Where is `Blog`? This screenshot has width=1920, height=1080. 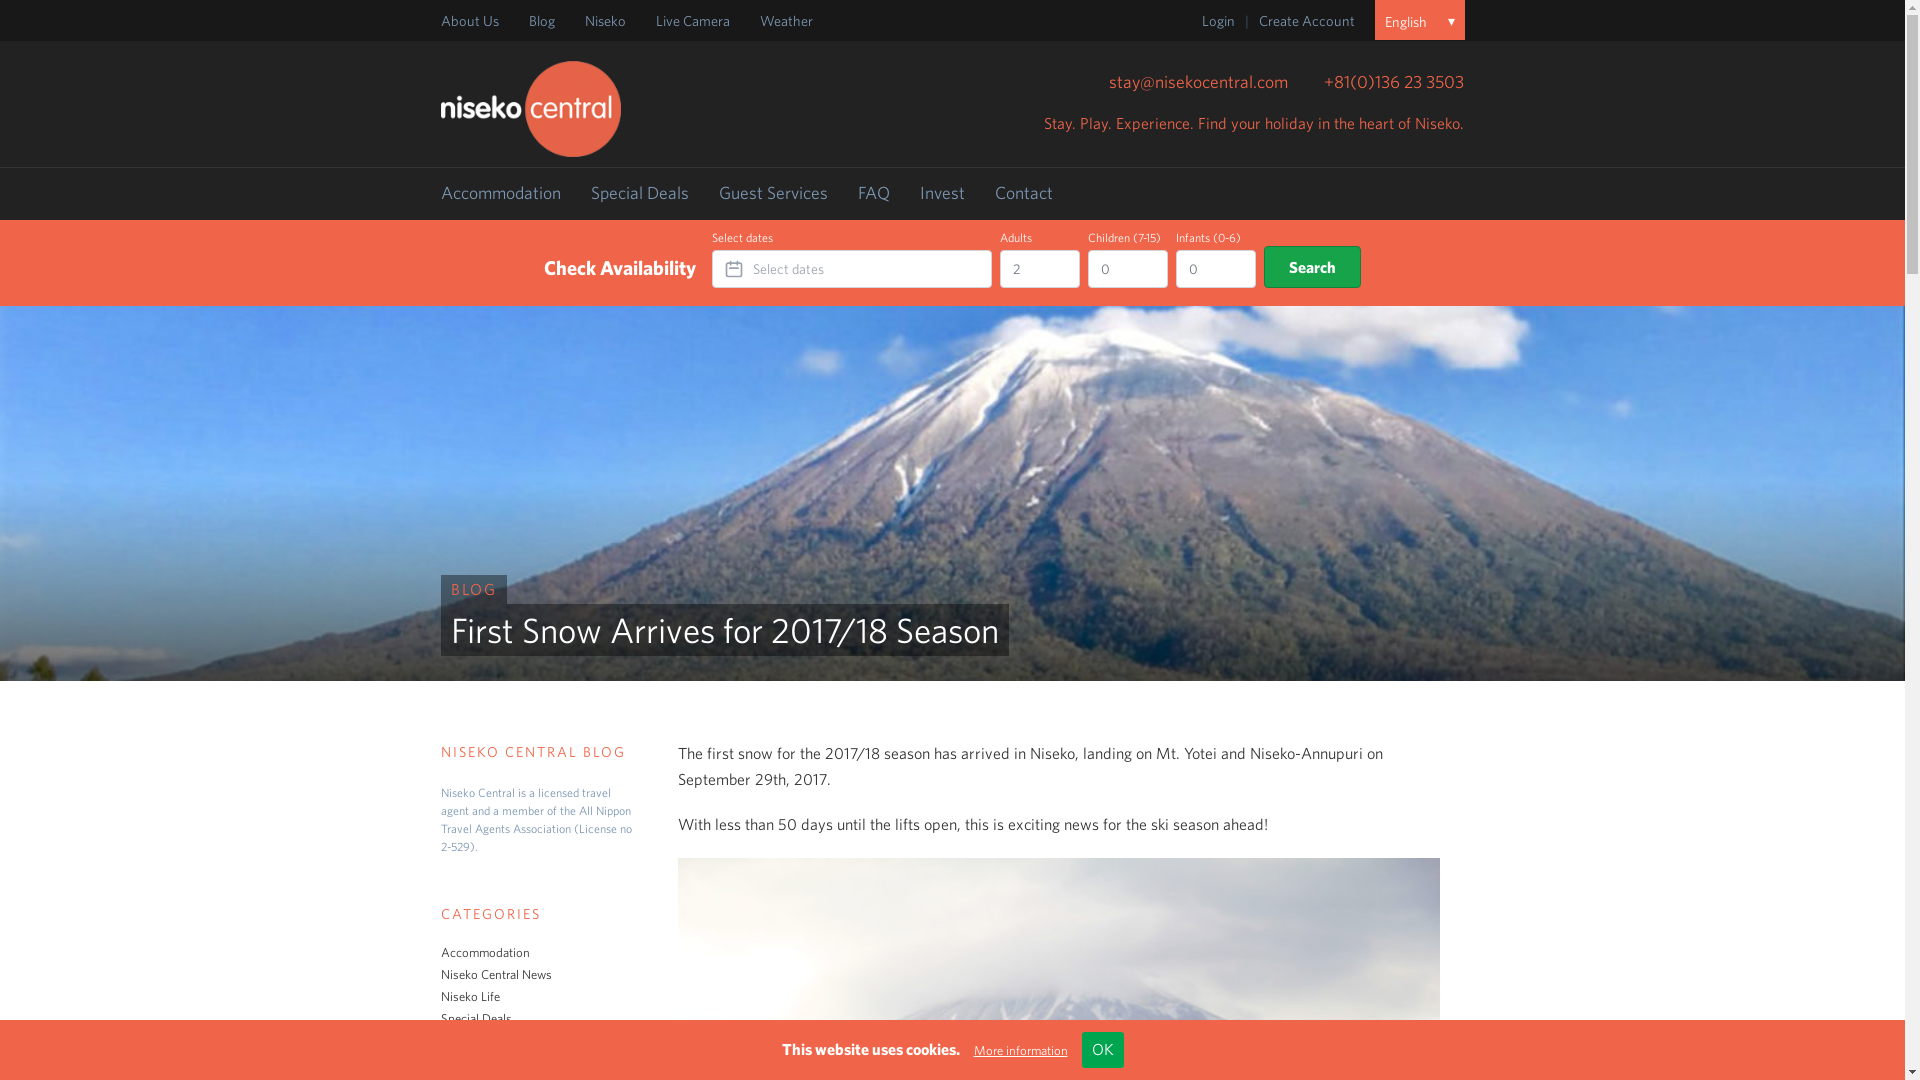
Blog is located at coordinates (541, 20).